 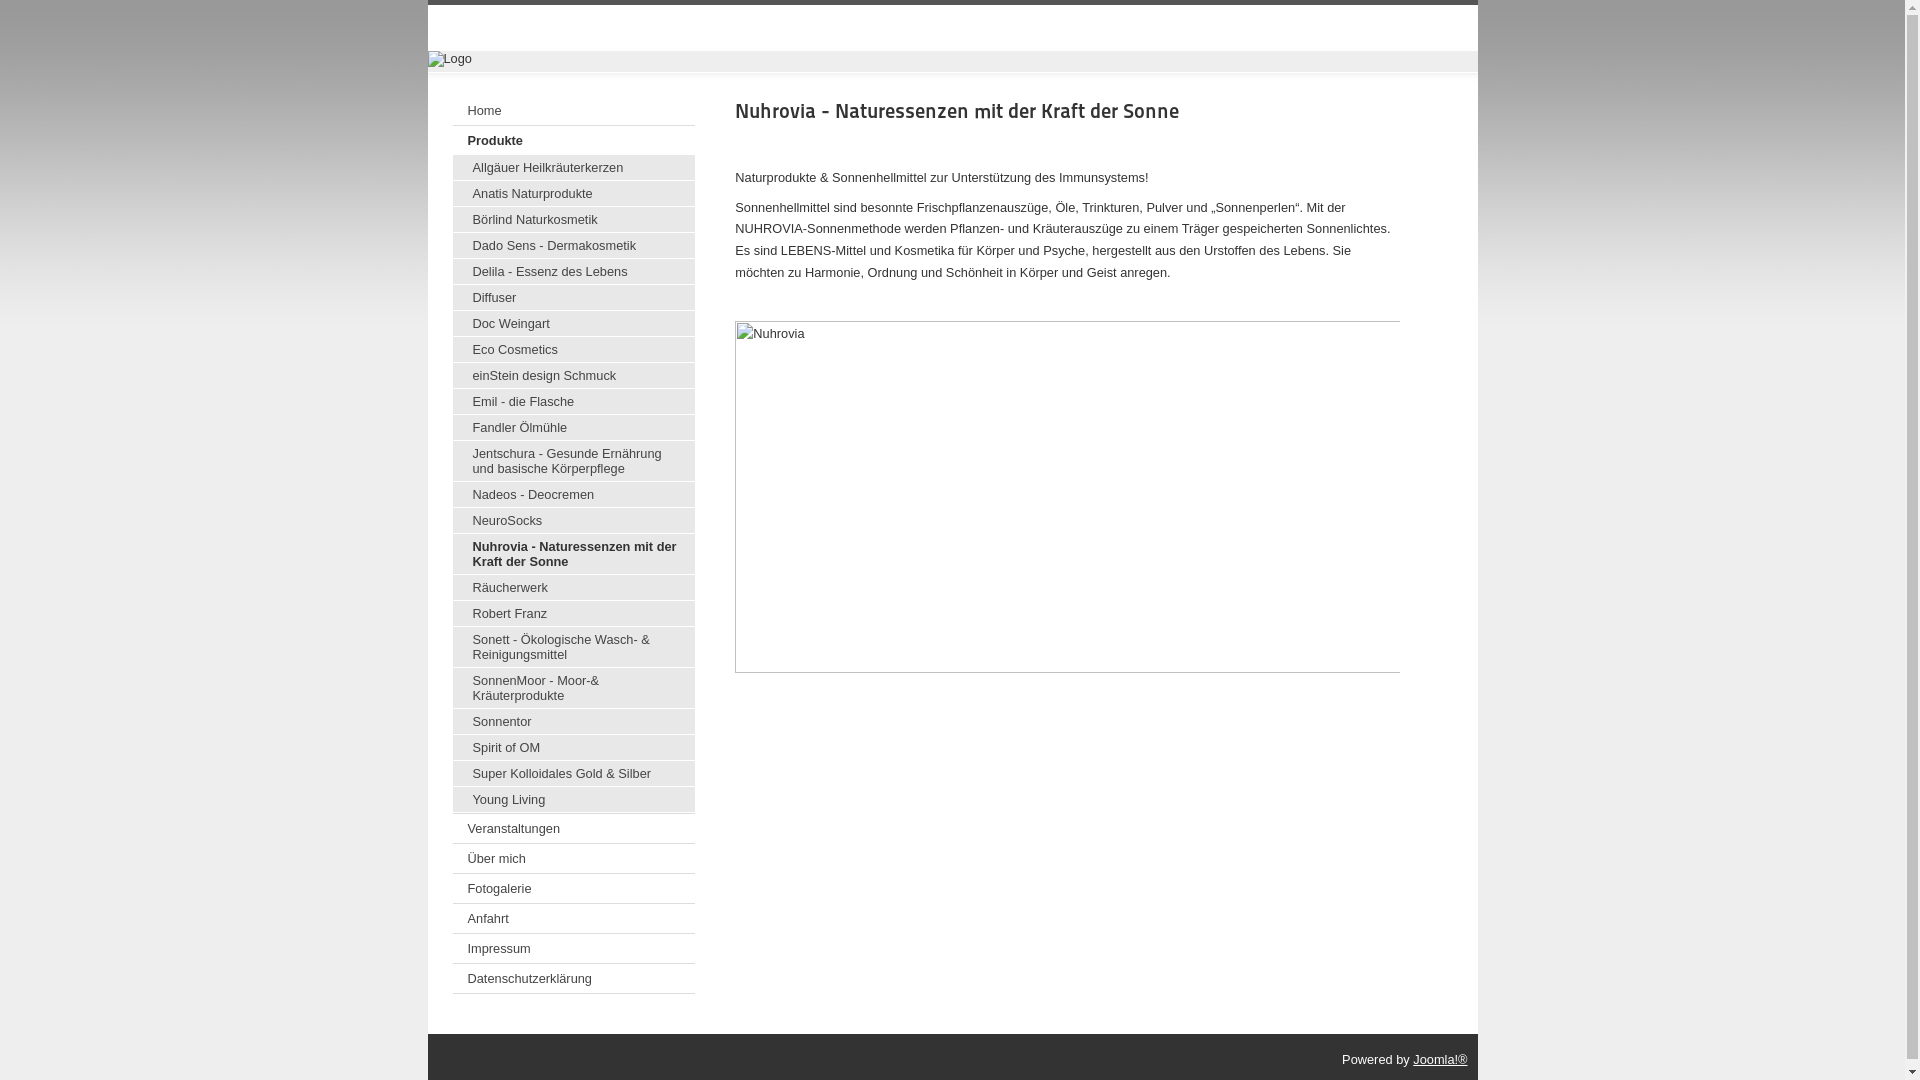 What do you see at coordinates (574, 272) in the screenshot?
I see `Delila - Essenz des Lebens` at bounding box center [574, 272].